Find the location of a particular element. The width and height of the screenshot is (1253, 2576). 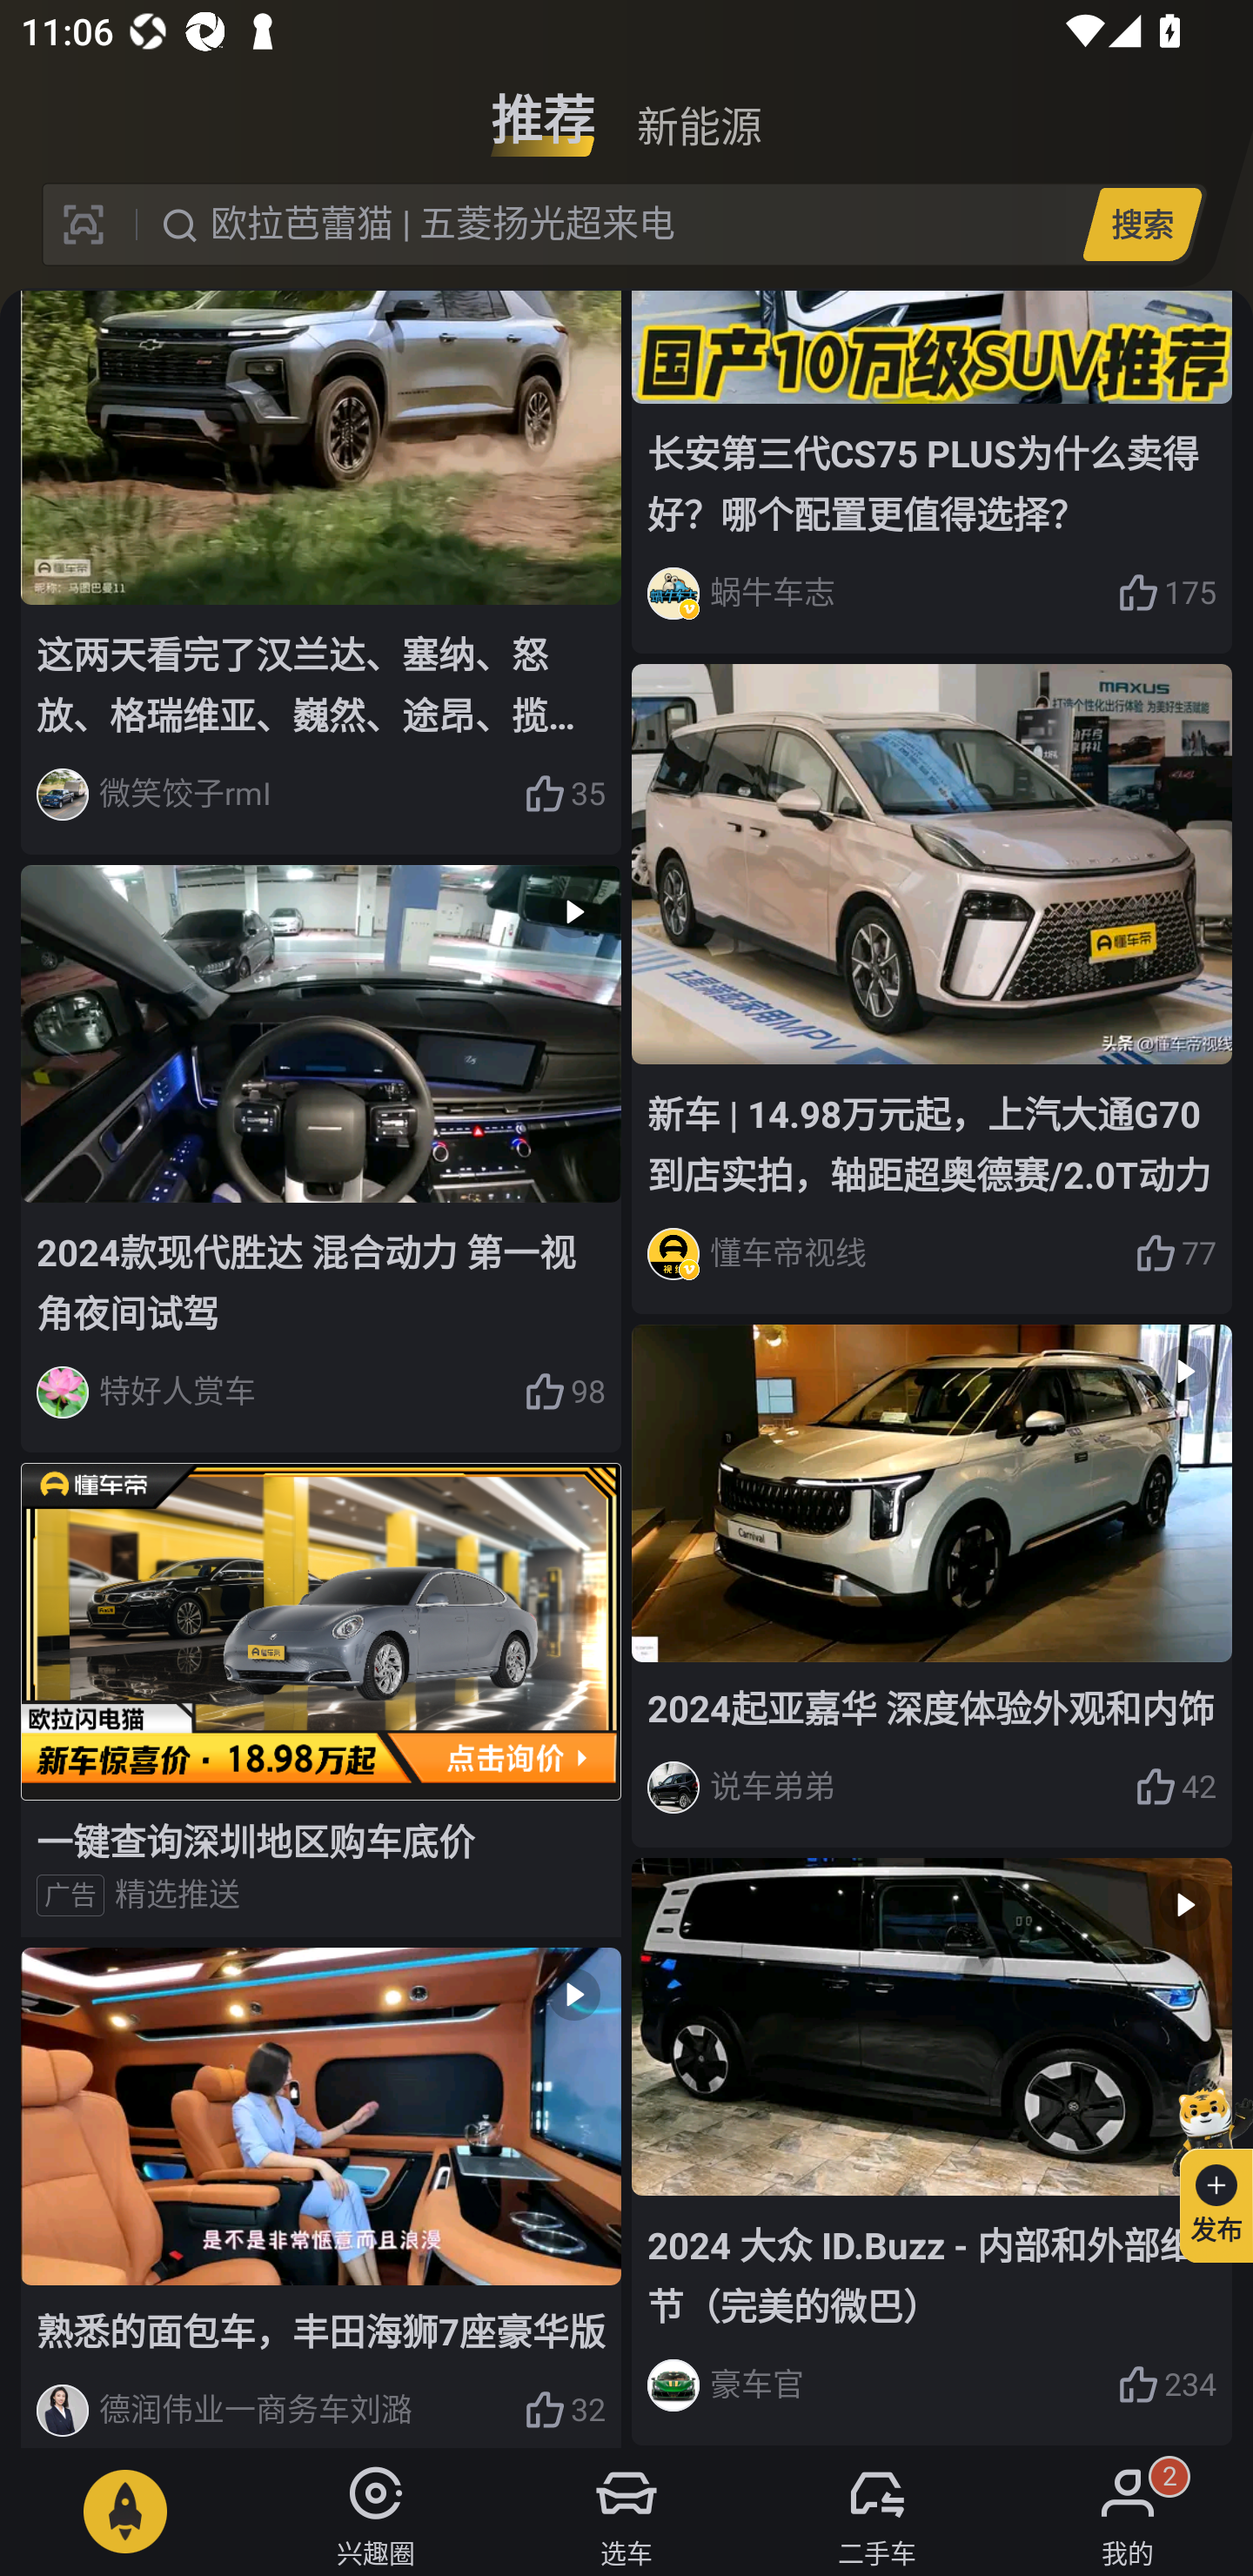

 我的 is located at coordinates (1128, 2512).